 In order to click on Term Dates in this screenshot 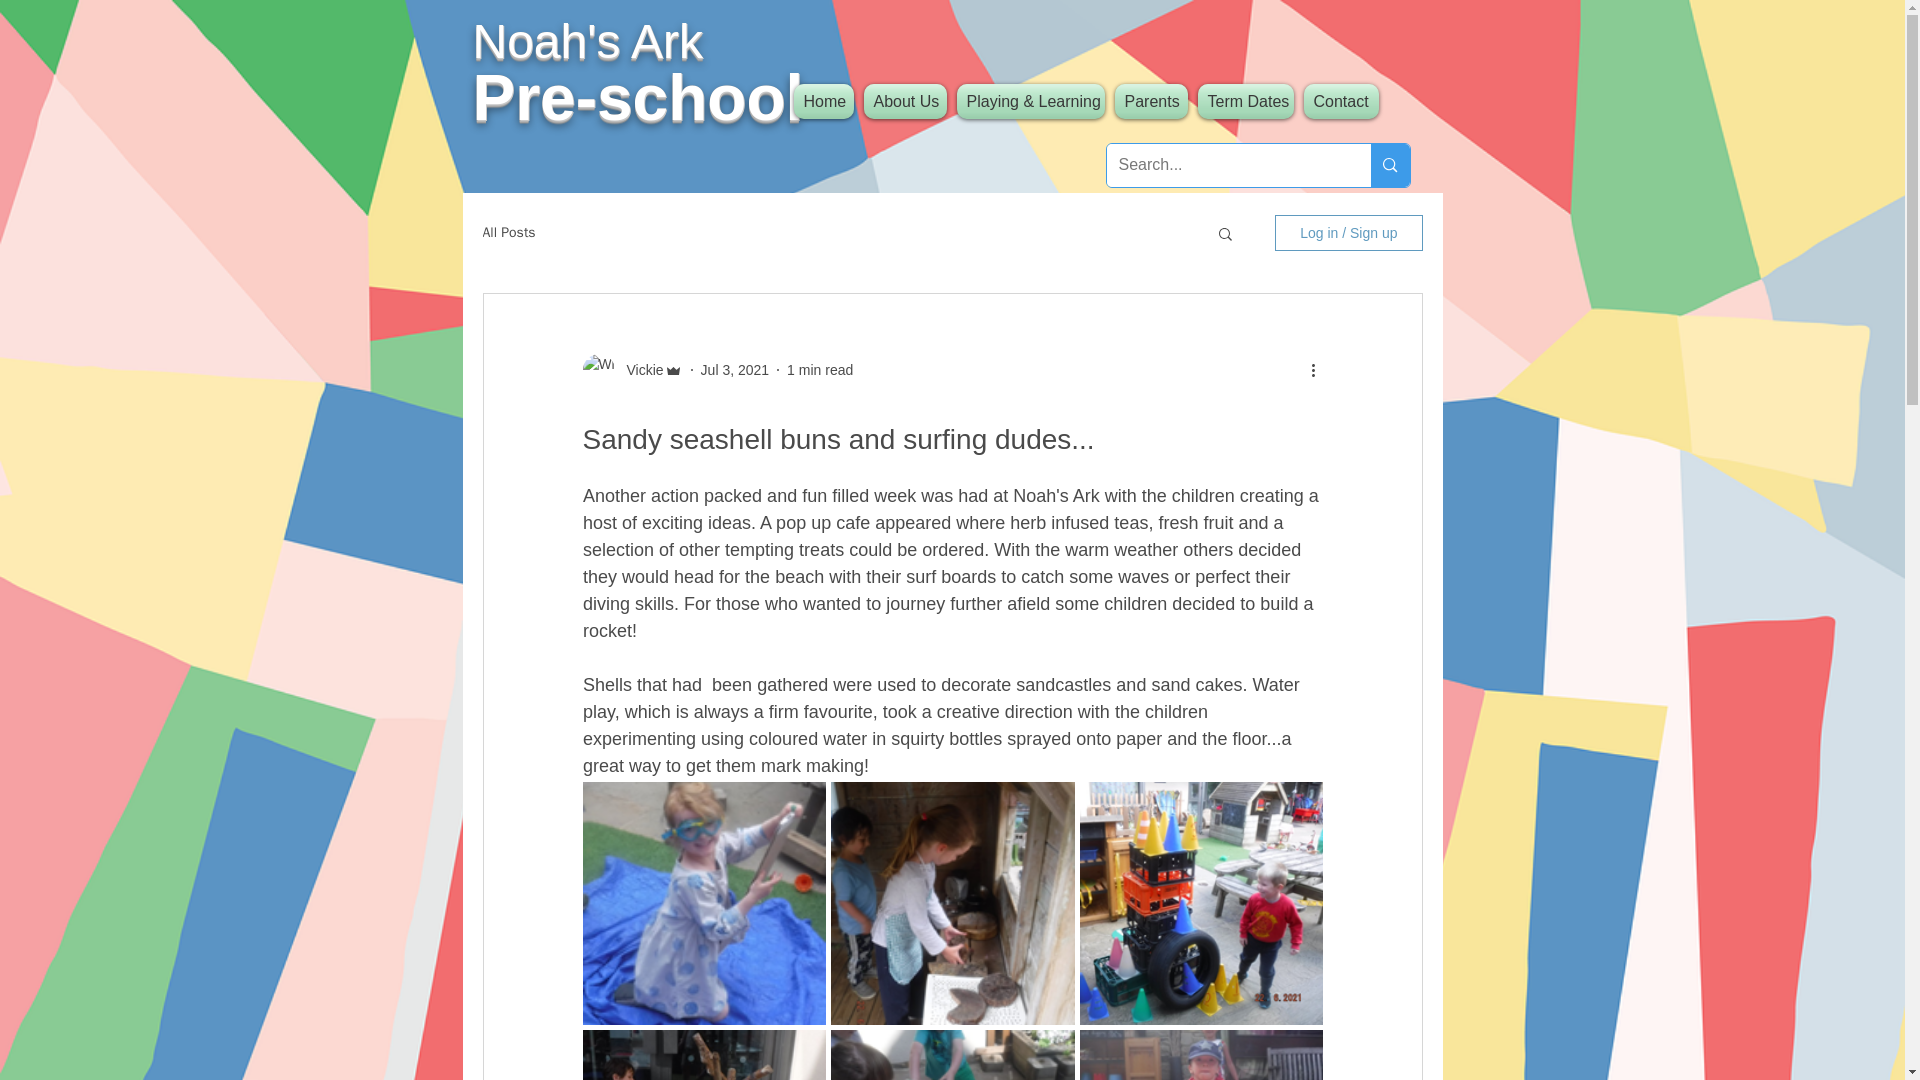, I will do `click(1244, 101)`.